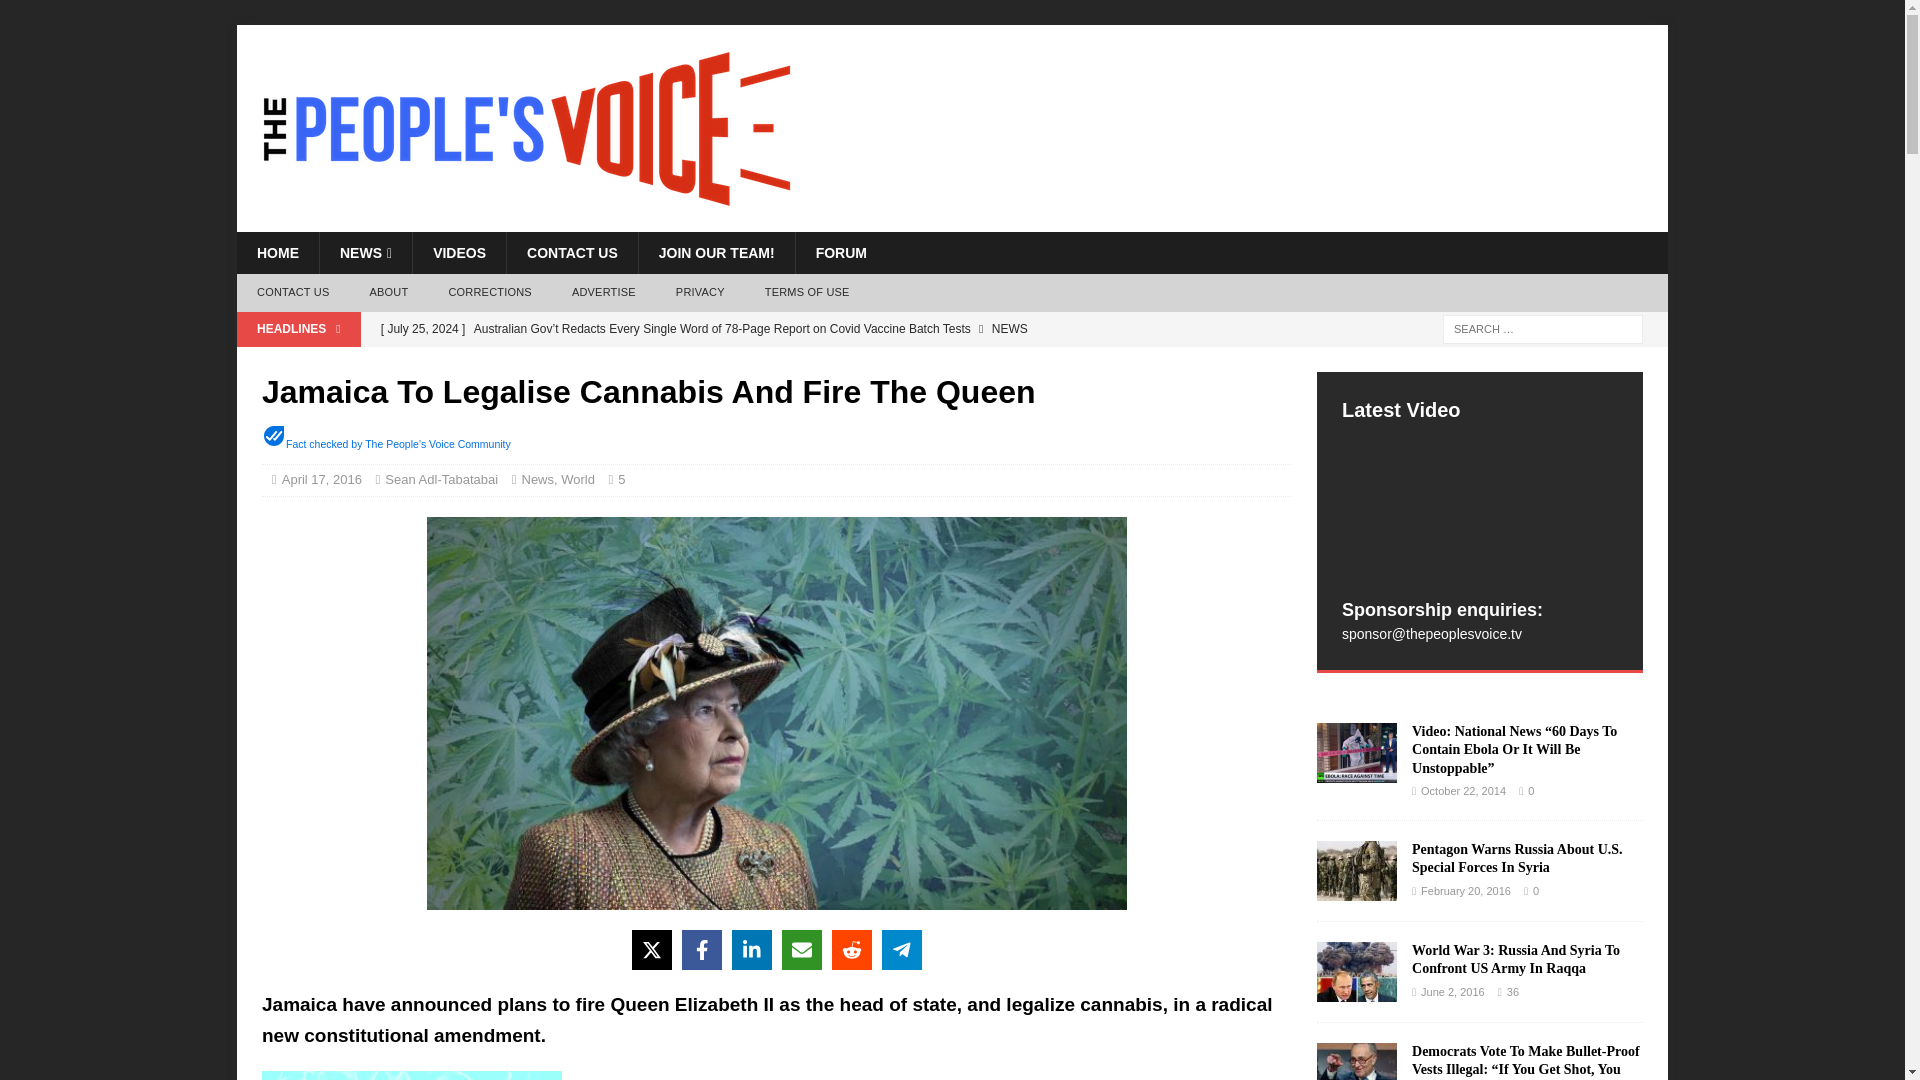 This screenshot has width=1920, height=1080. Describe the element at coordinates (459, 253) in the screenshot. I see `VIDEOS` at that location.